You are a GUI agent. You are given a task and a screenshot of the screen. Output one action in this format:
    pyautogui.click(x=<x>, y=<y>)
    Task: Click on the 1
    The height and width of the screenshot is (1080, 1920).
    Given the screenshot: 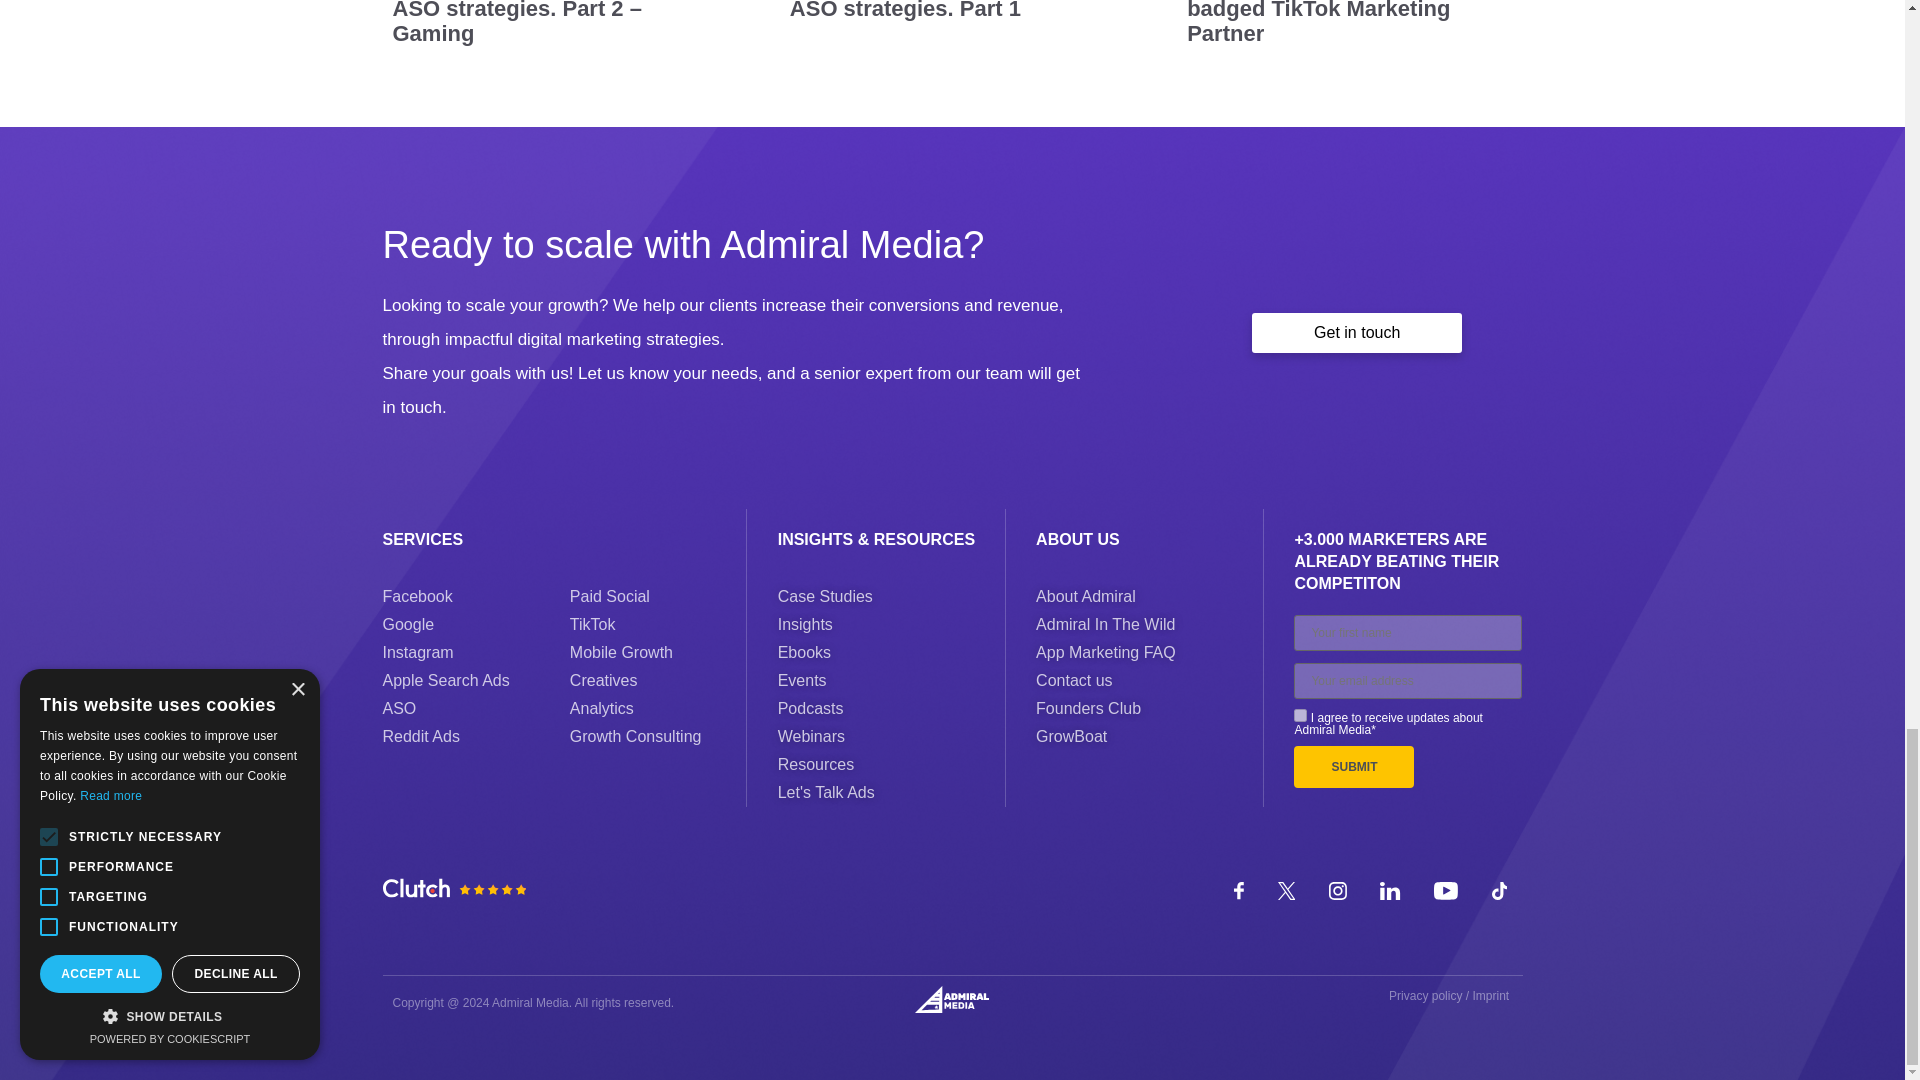 What is the action you would take?
    pyautogui.click(x=1300, y=715)
    